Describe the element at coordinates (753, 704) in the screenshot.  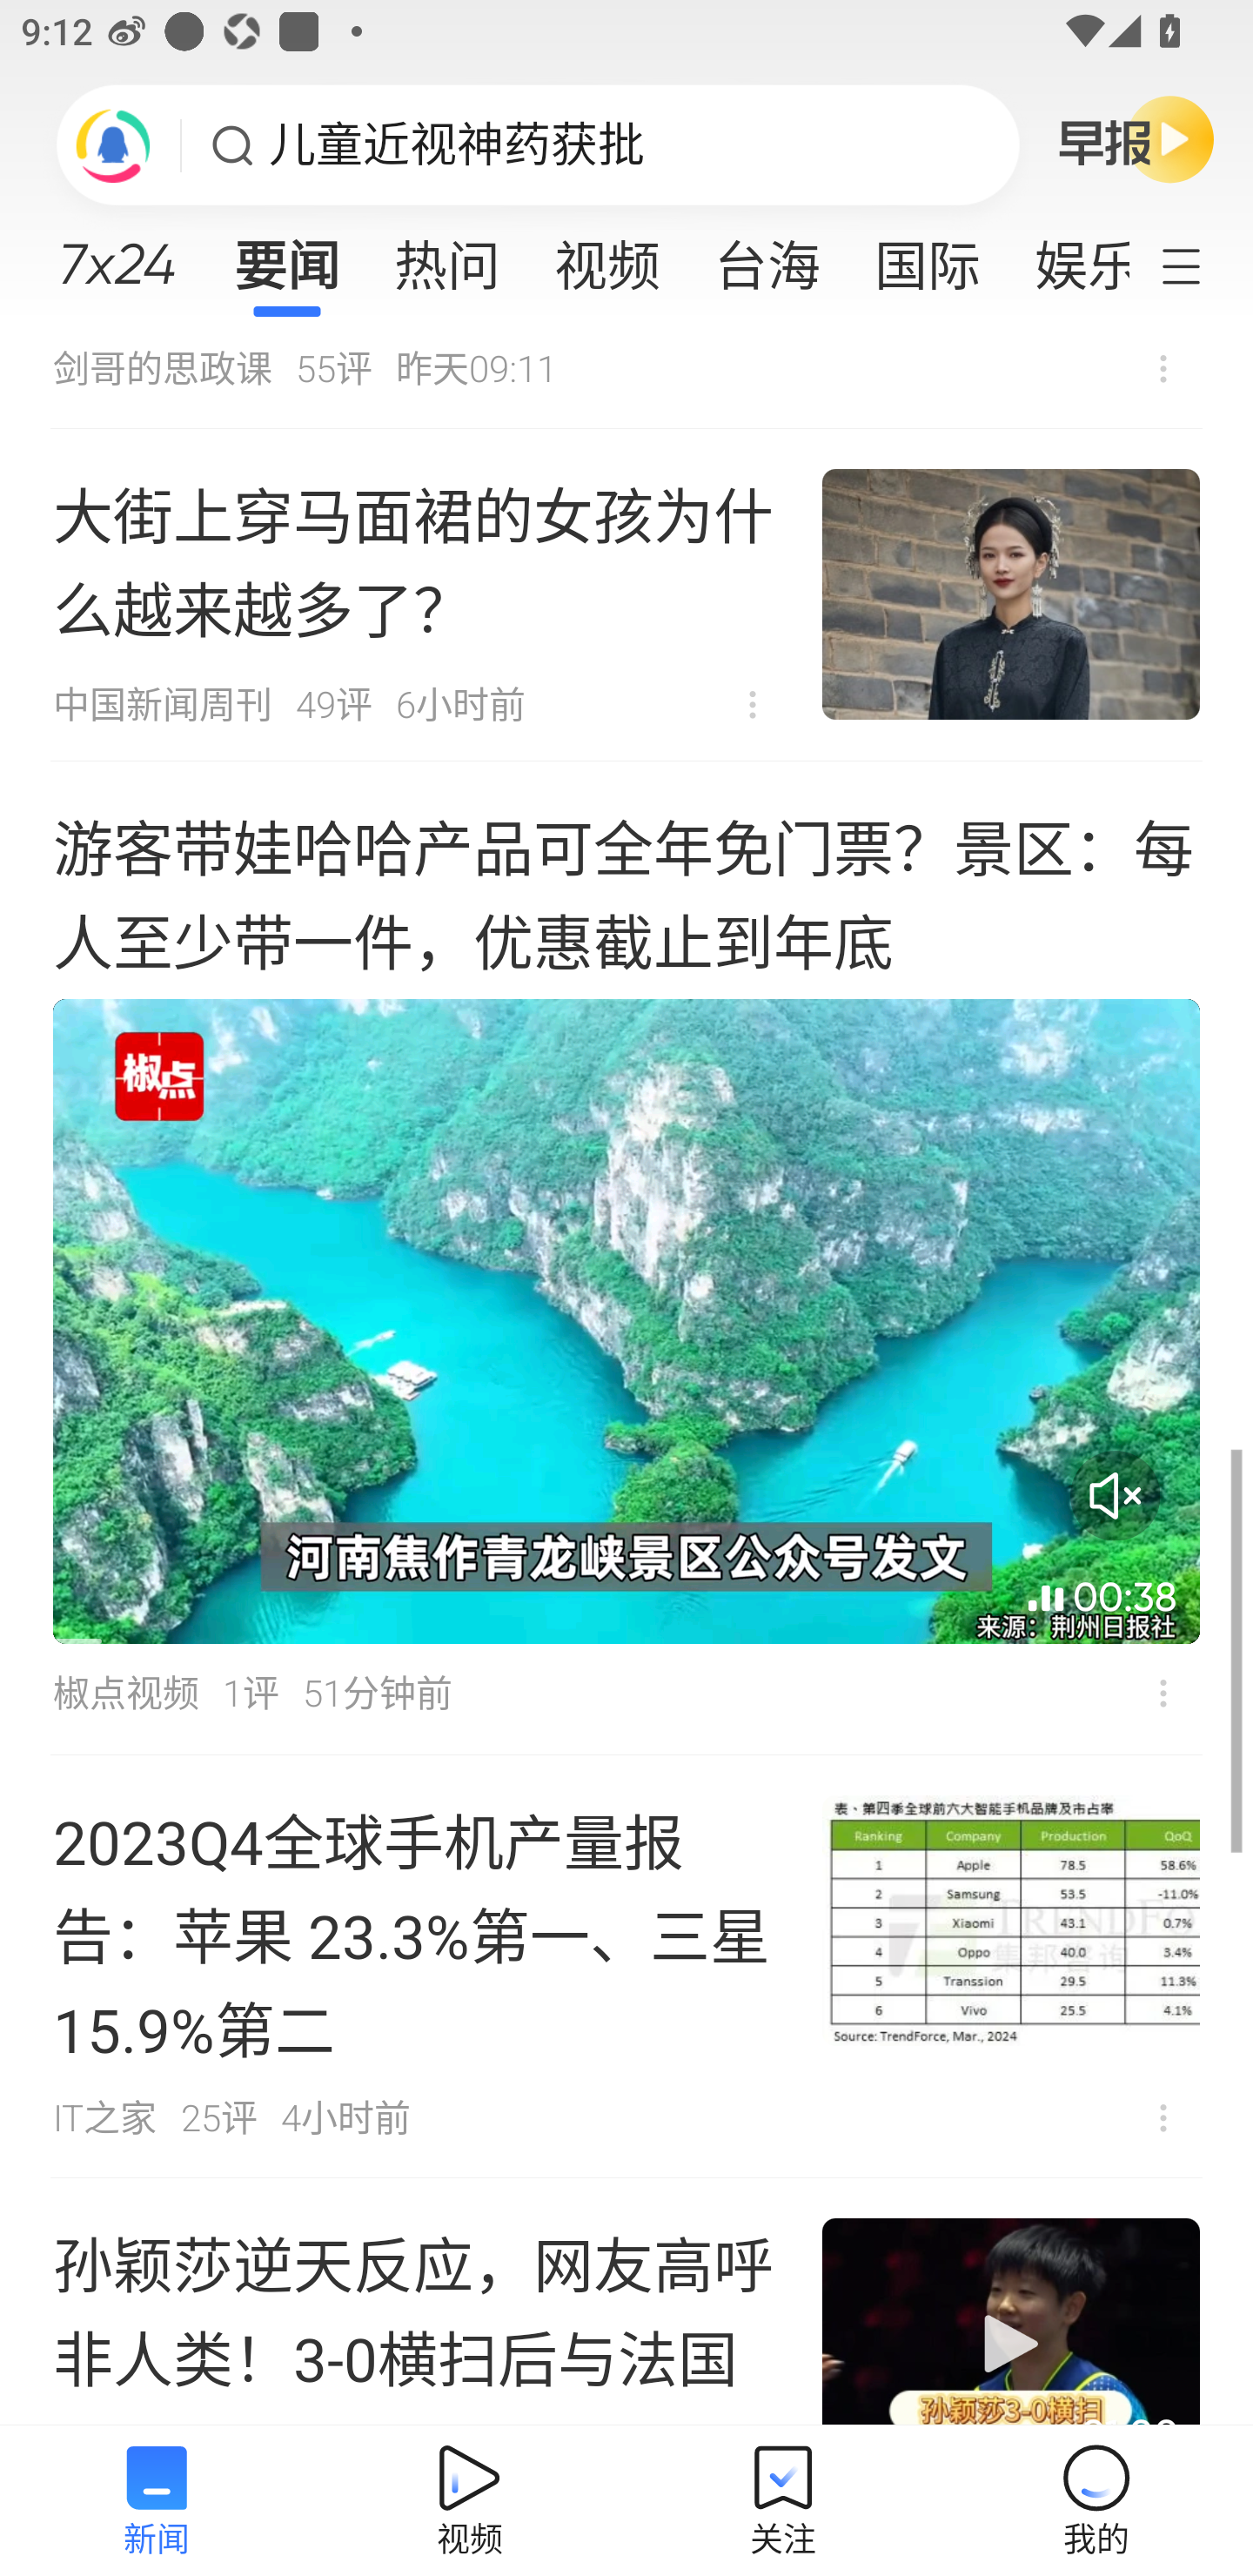
I see ` 不感兴趣` at that location.